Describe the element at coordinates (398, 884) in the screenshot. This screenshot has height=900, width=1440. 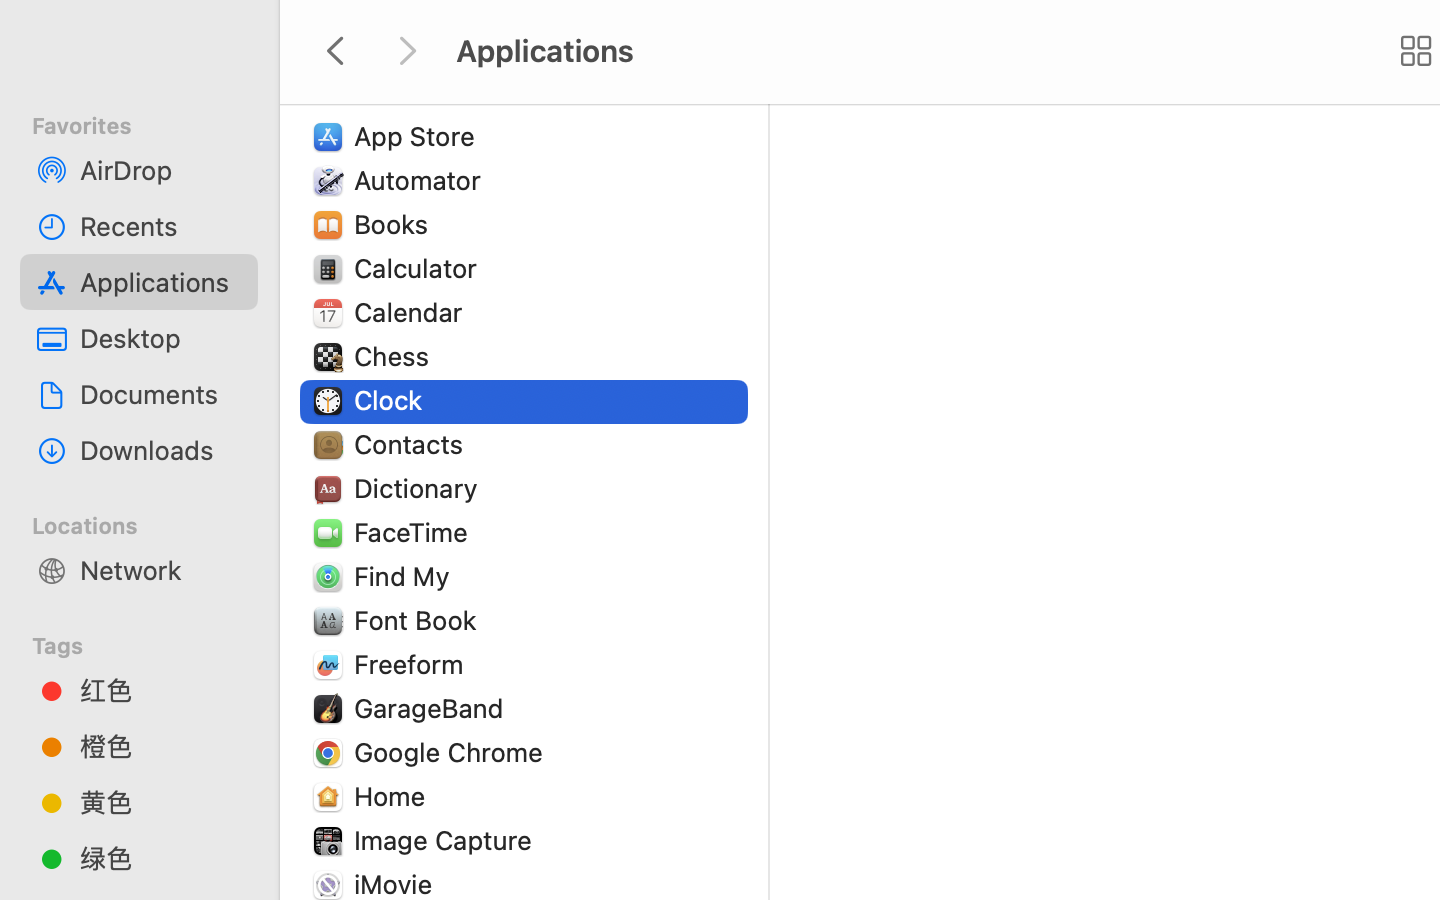
I see `iMovie` at that location.